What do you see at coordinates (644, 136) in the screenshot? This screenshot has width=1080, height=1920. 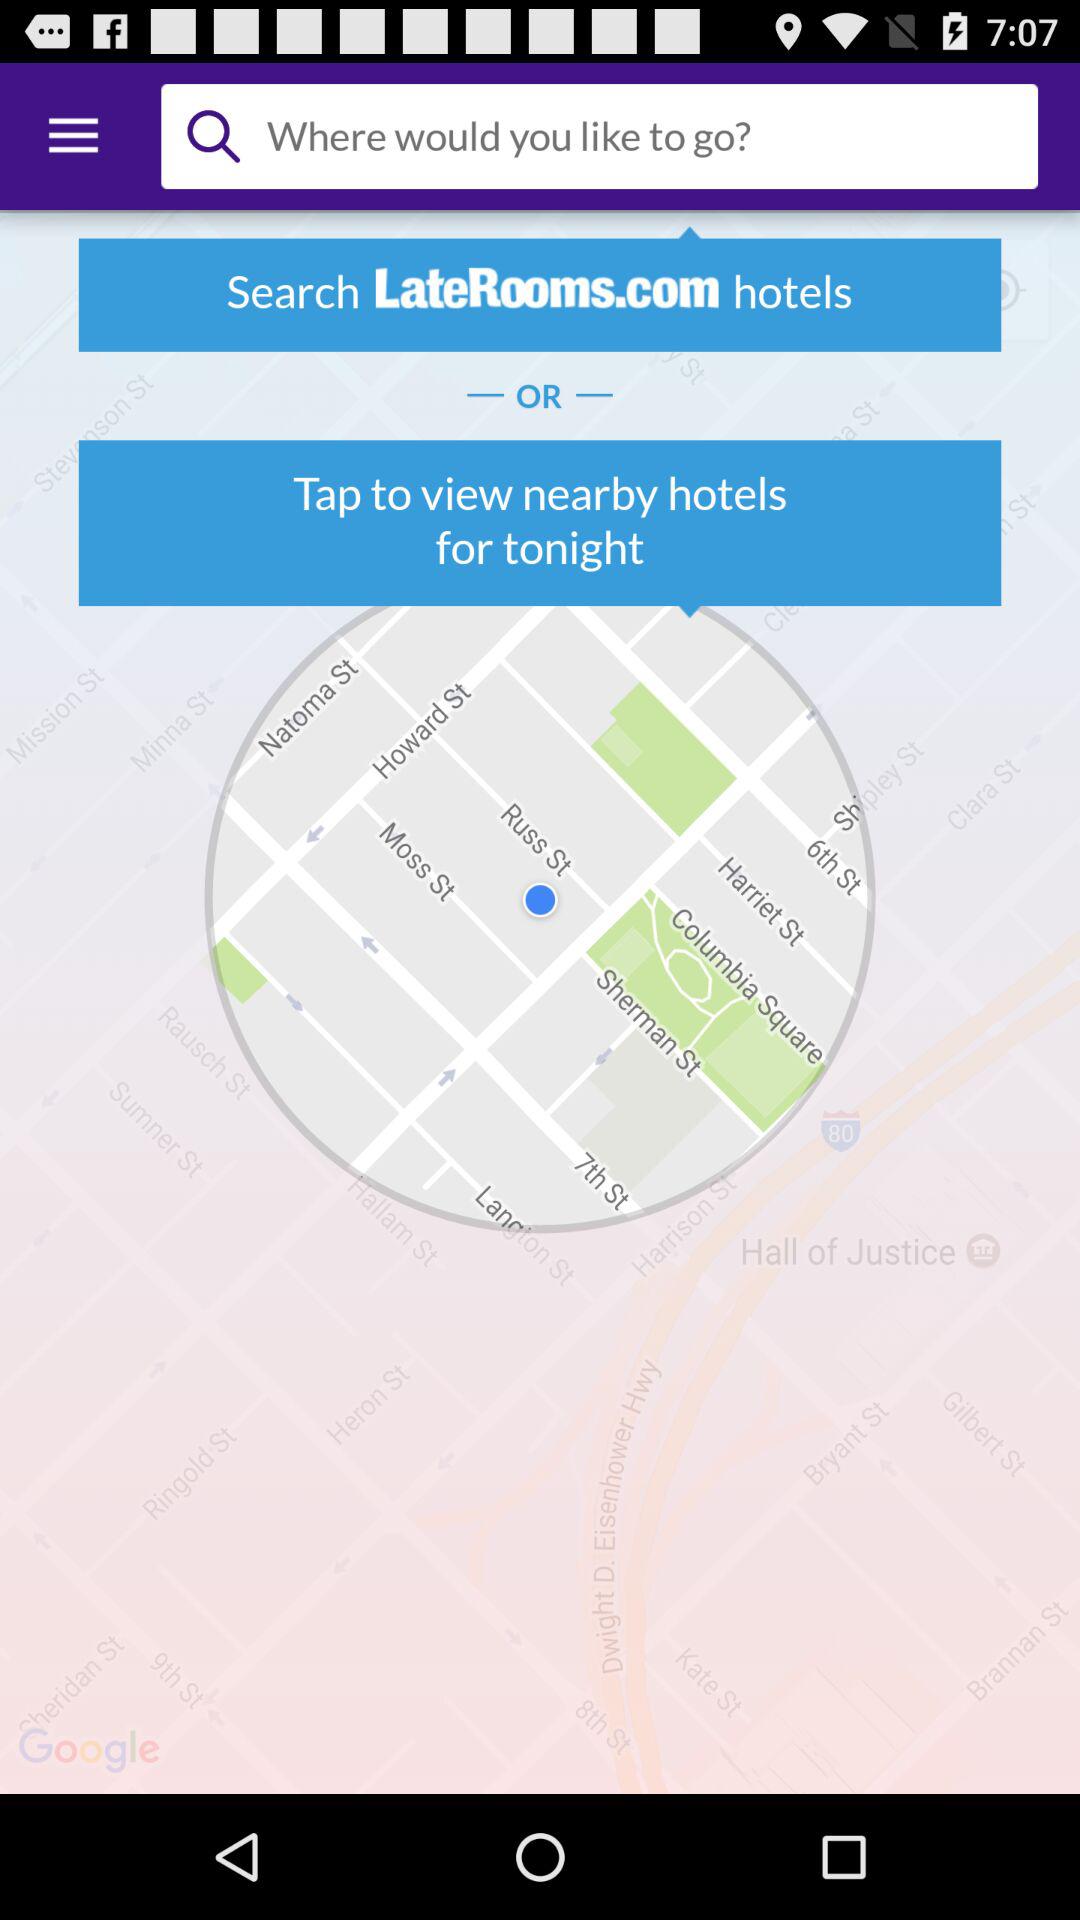 I see `search hotels` at bounding box center [644, 136].